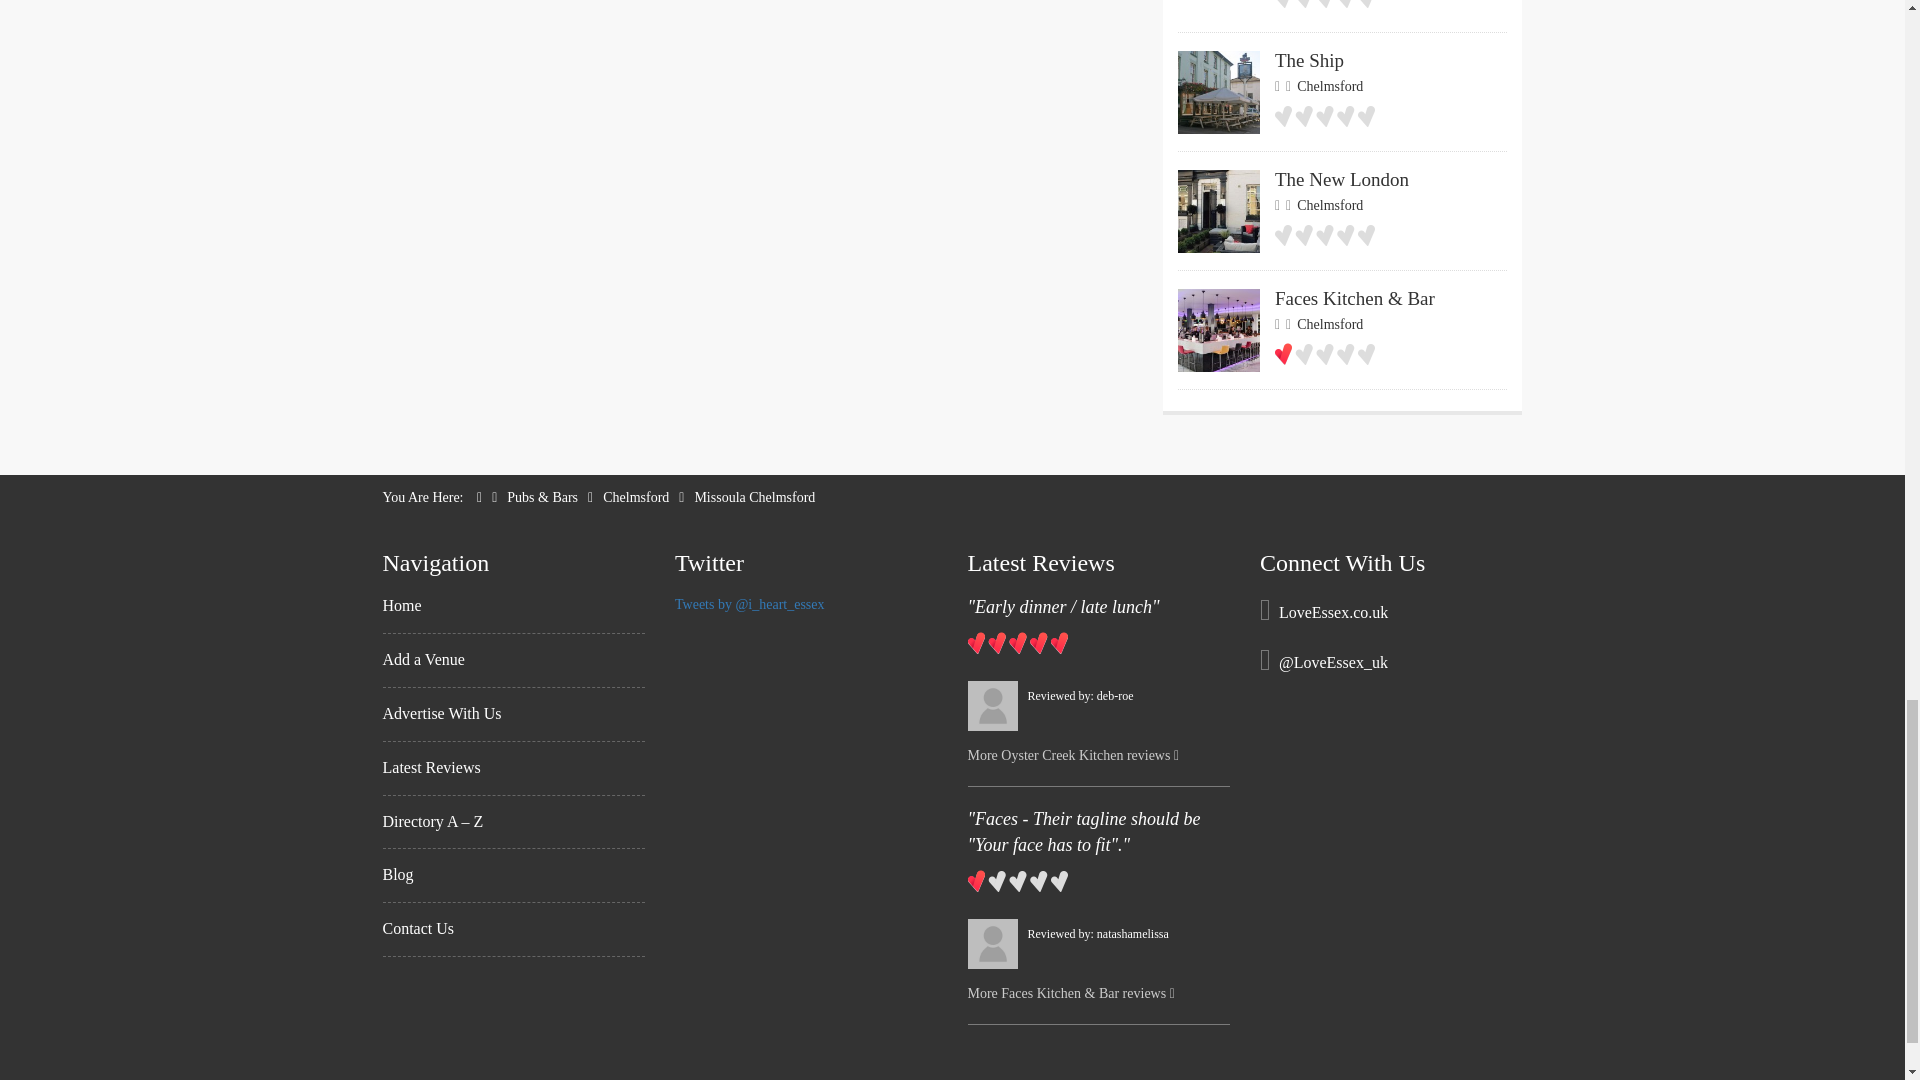 The image size is (1920, 1080). Describe the element at coordinates (1342, 16) in the screenshot. I see `Home` at that location.